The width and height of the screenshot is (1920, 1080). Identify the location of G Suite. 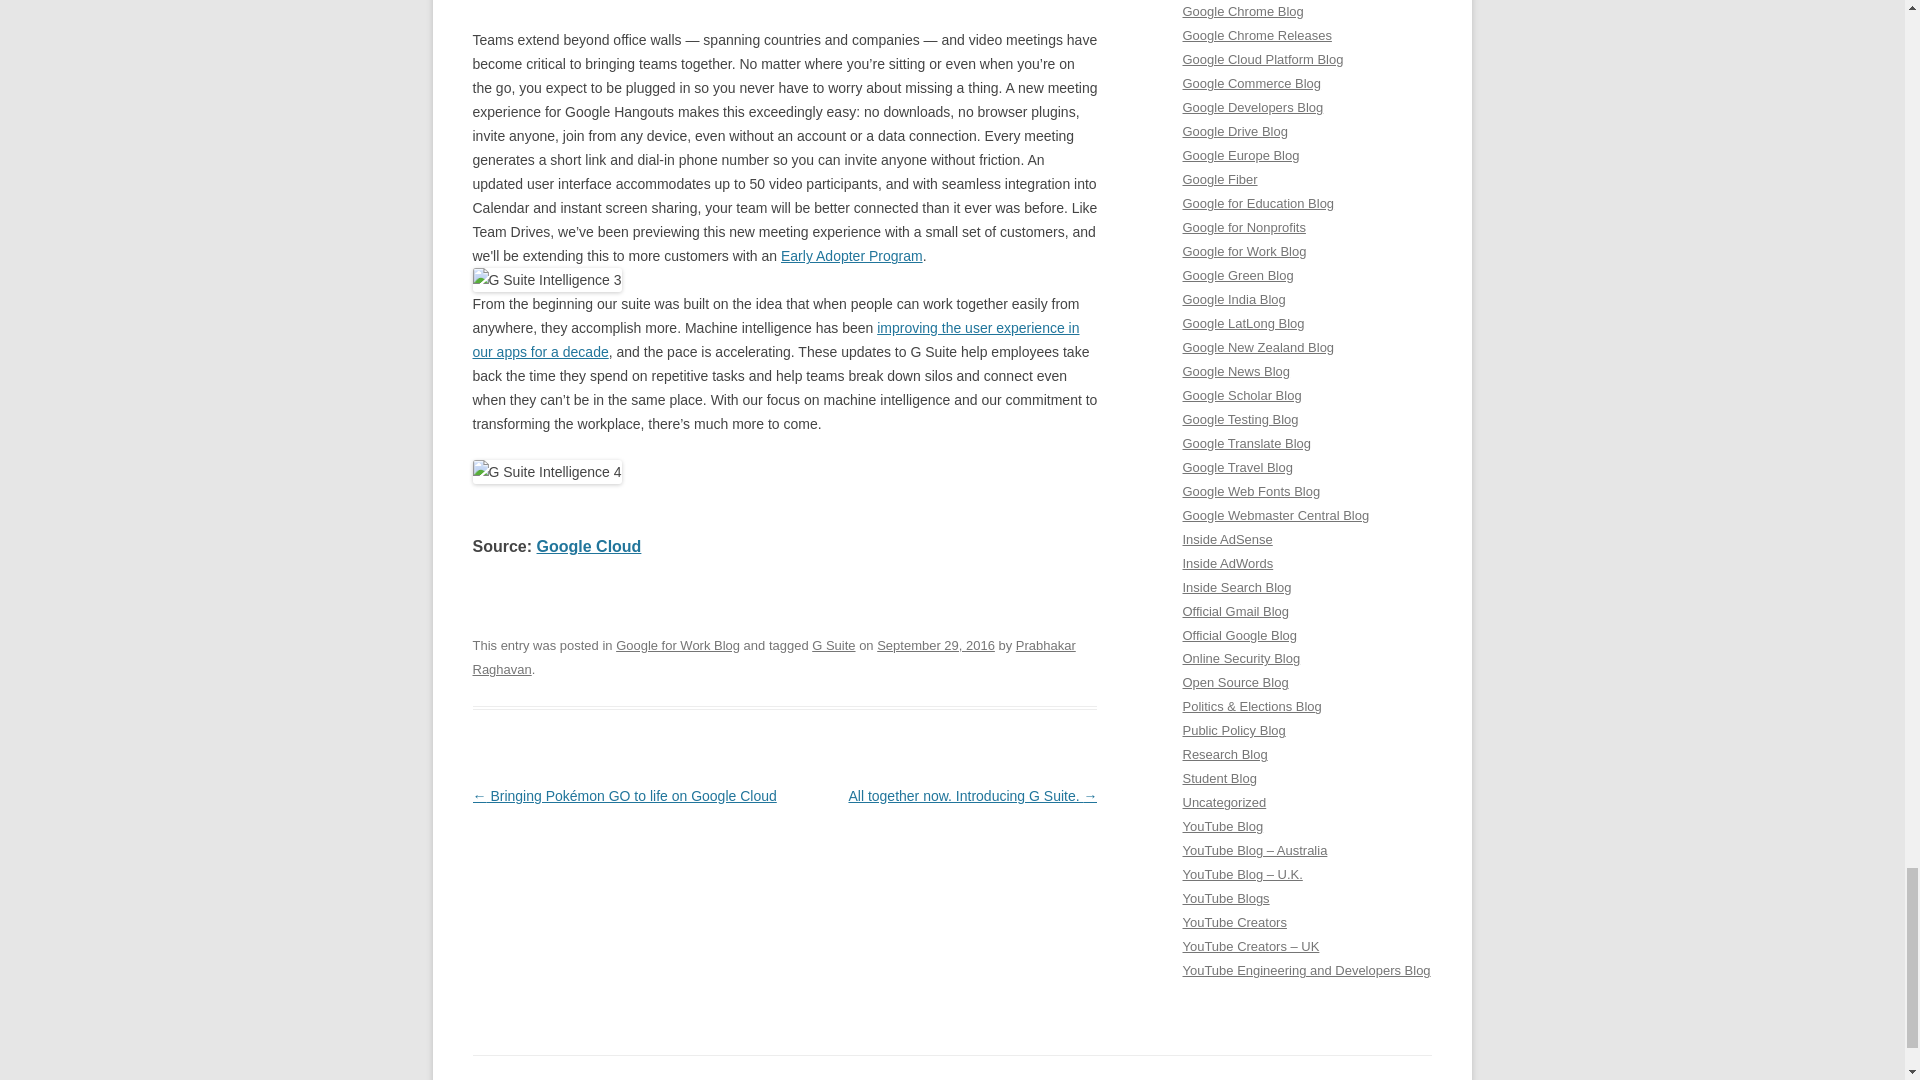
(833, 646).